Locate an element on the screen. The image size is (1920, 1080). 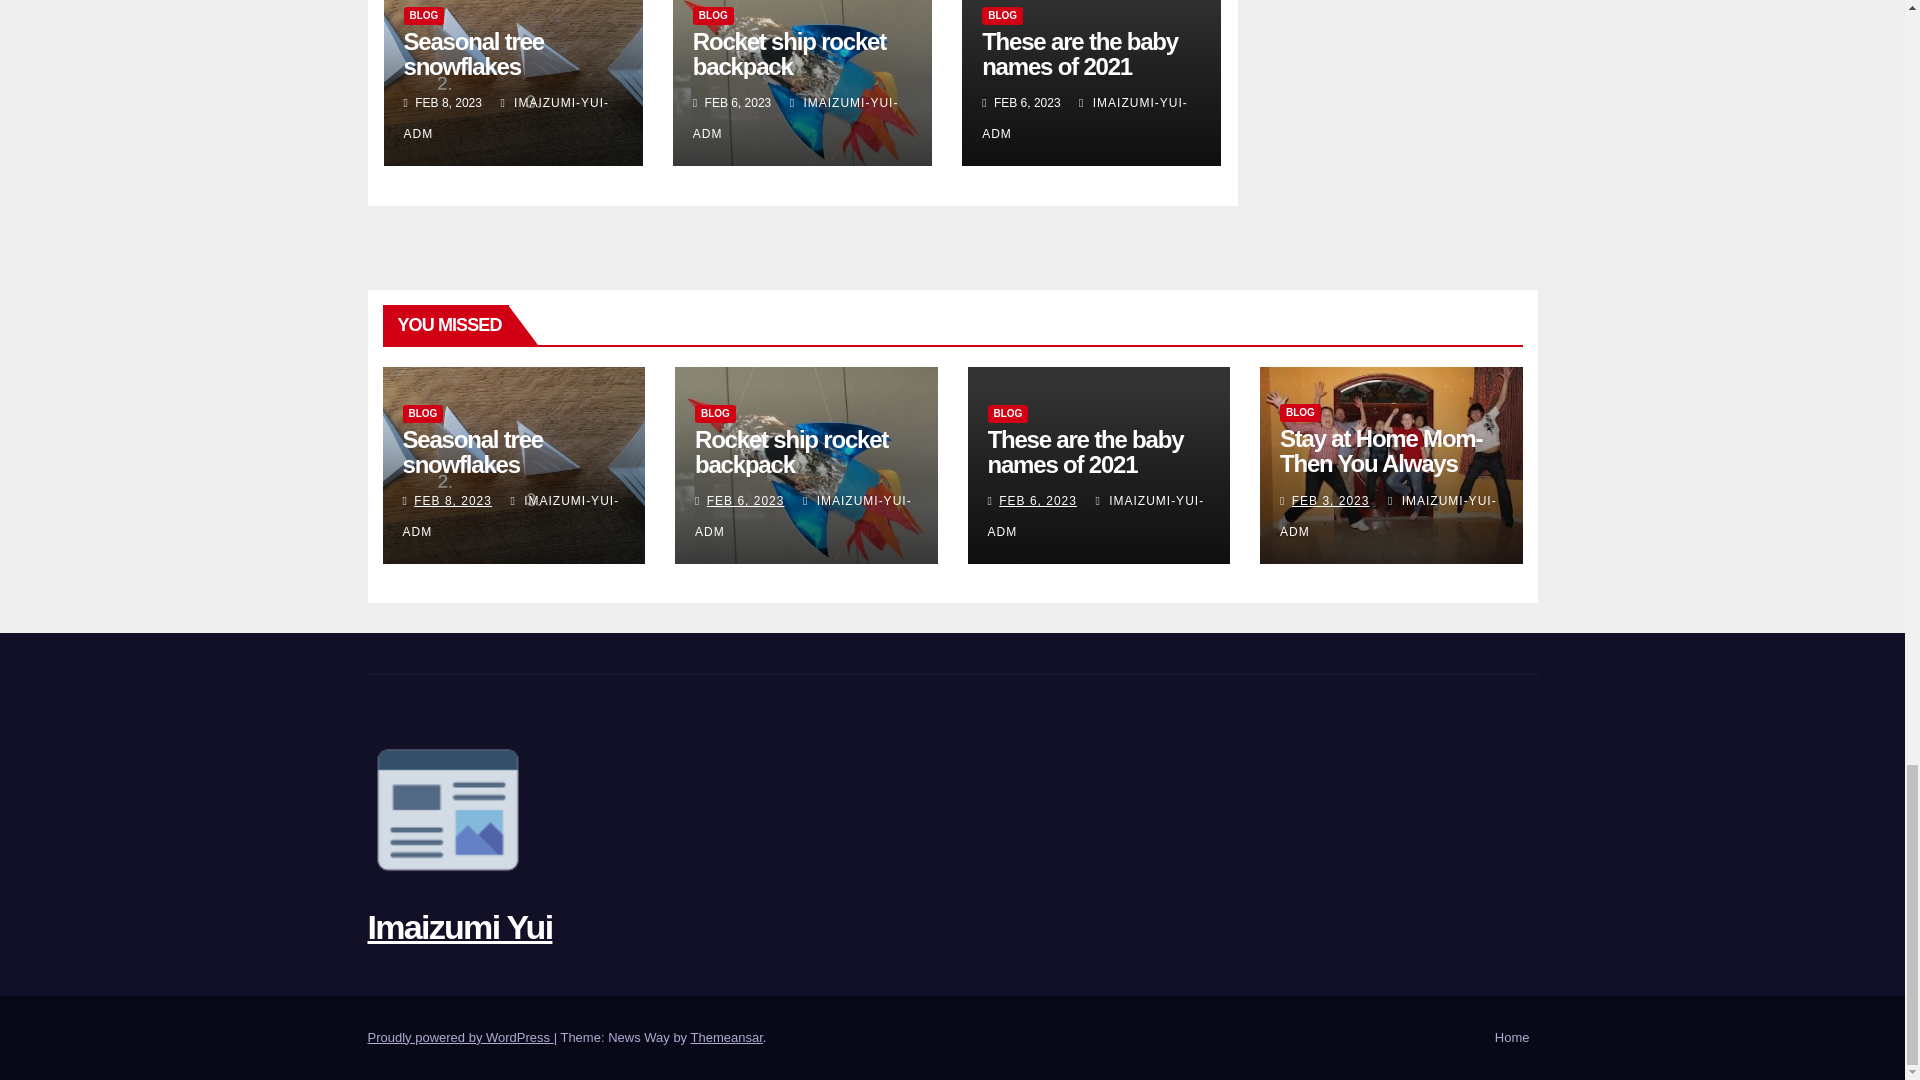
BLOG is located at coordinates (713, 15).